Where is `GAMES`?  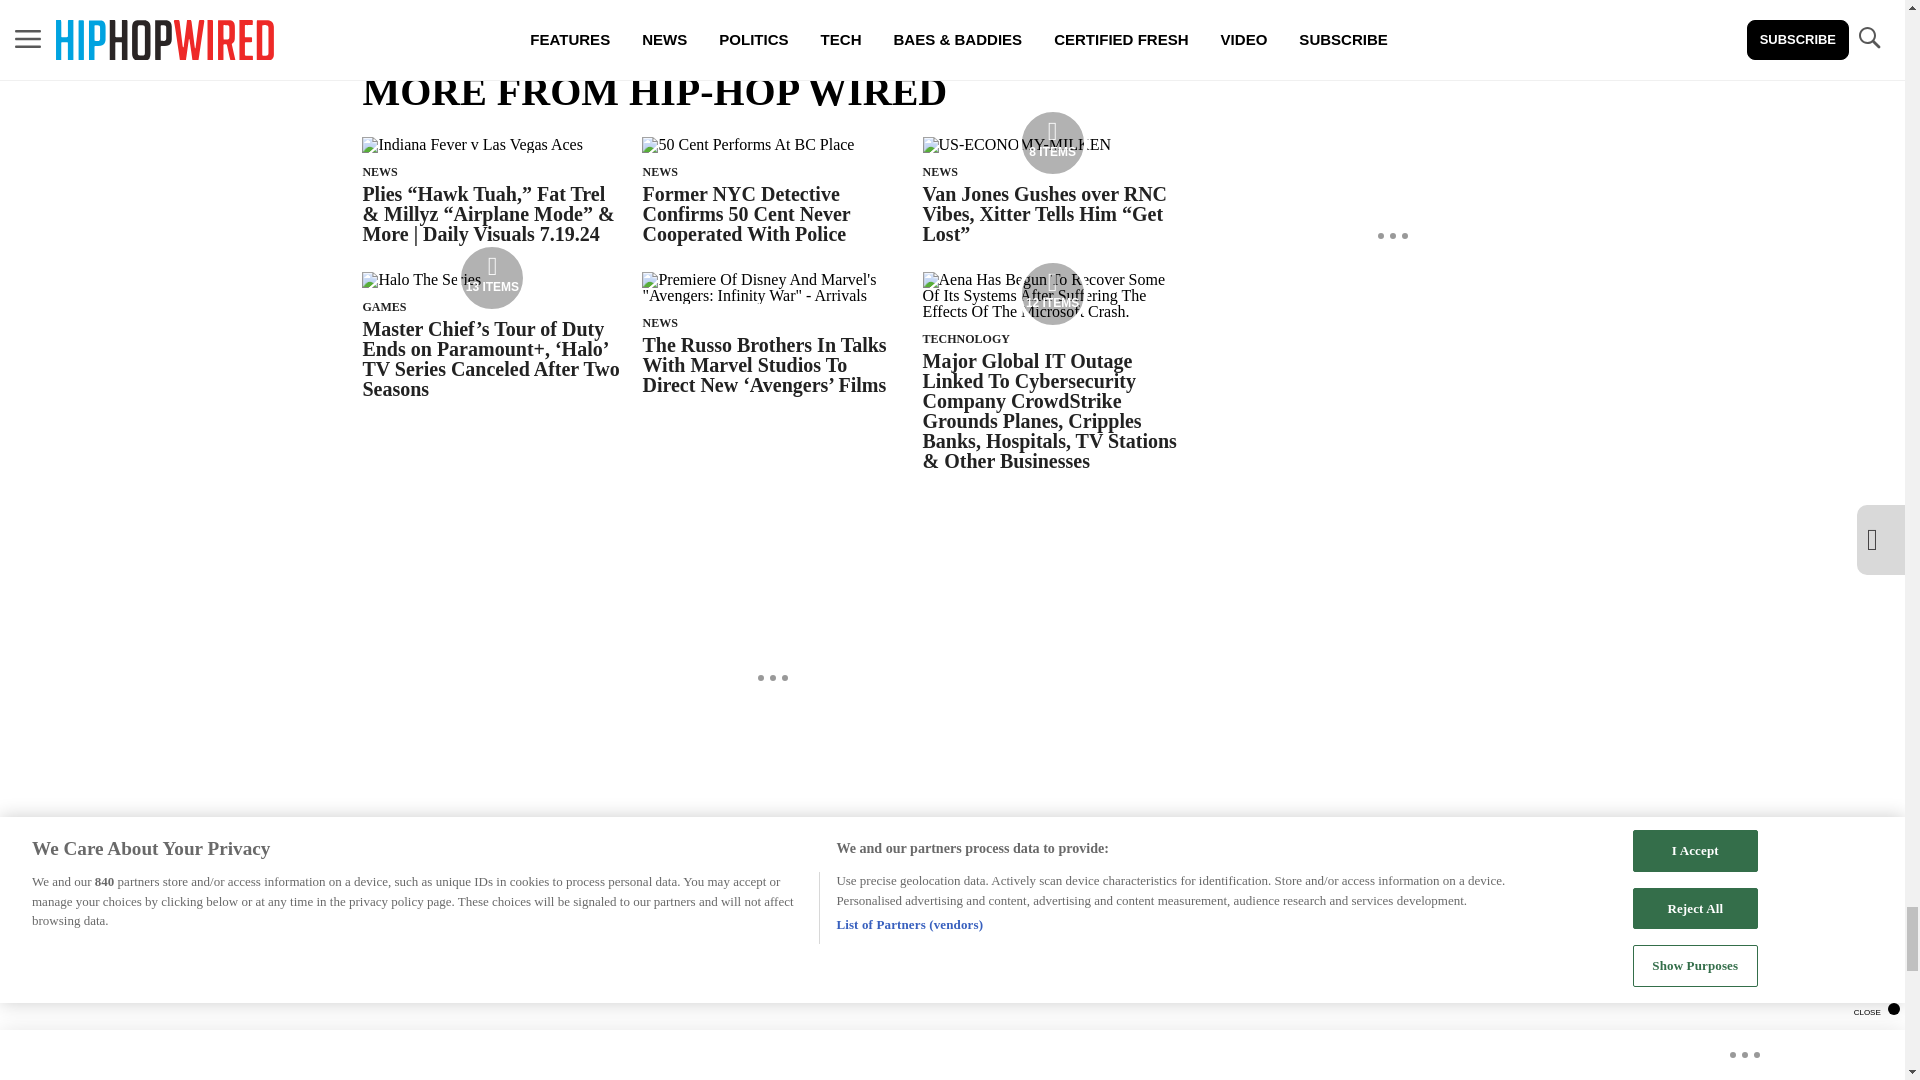 GAMES is located at coordinates (384, 307).